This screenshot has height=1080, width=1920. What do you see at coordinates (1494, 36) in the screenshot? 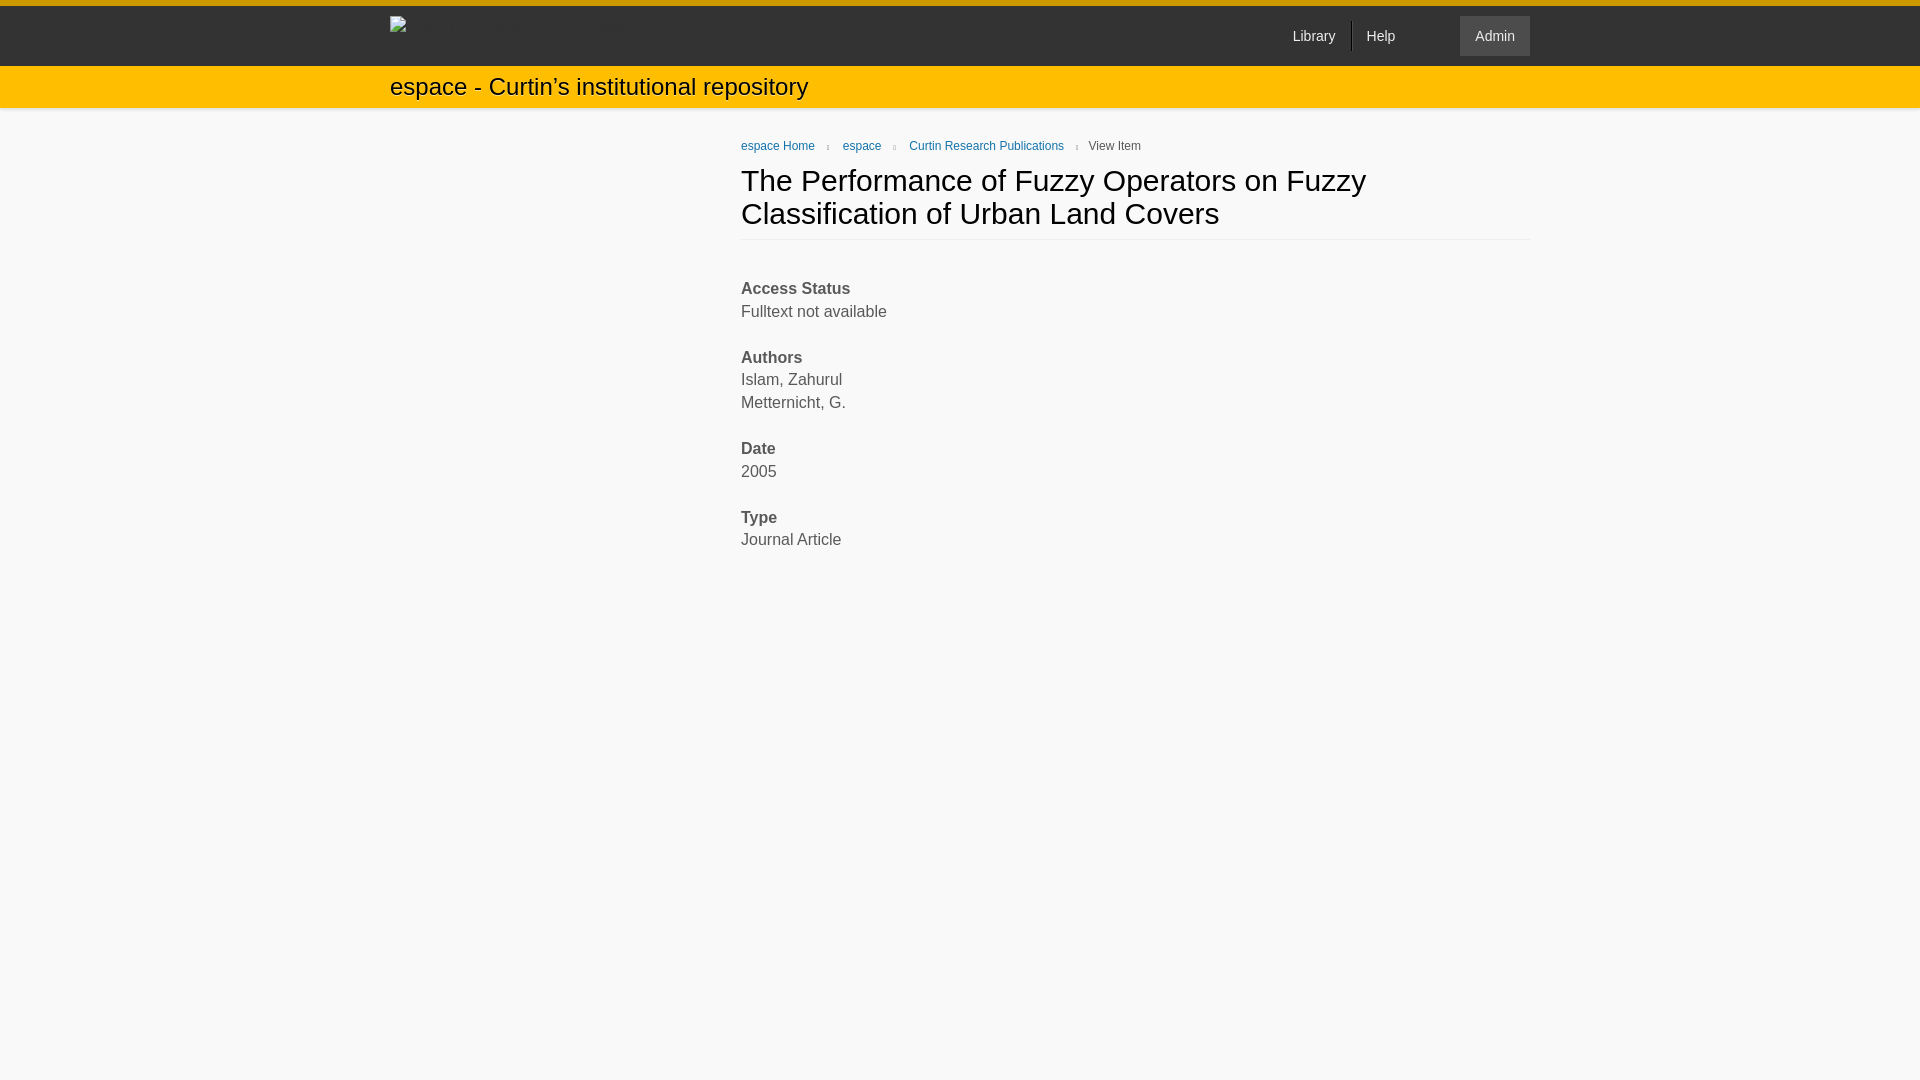
I see `Admin` at bounding box center [1494, 36].